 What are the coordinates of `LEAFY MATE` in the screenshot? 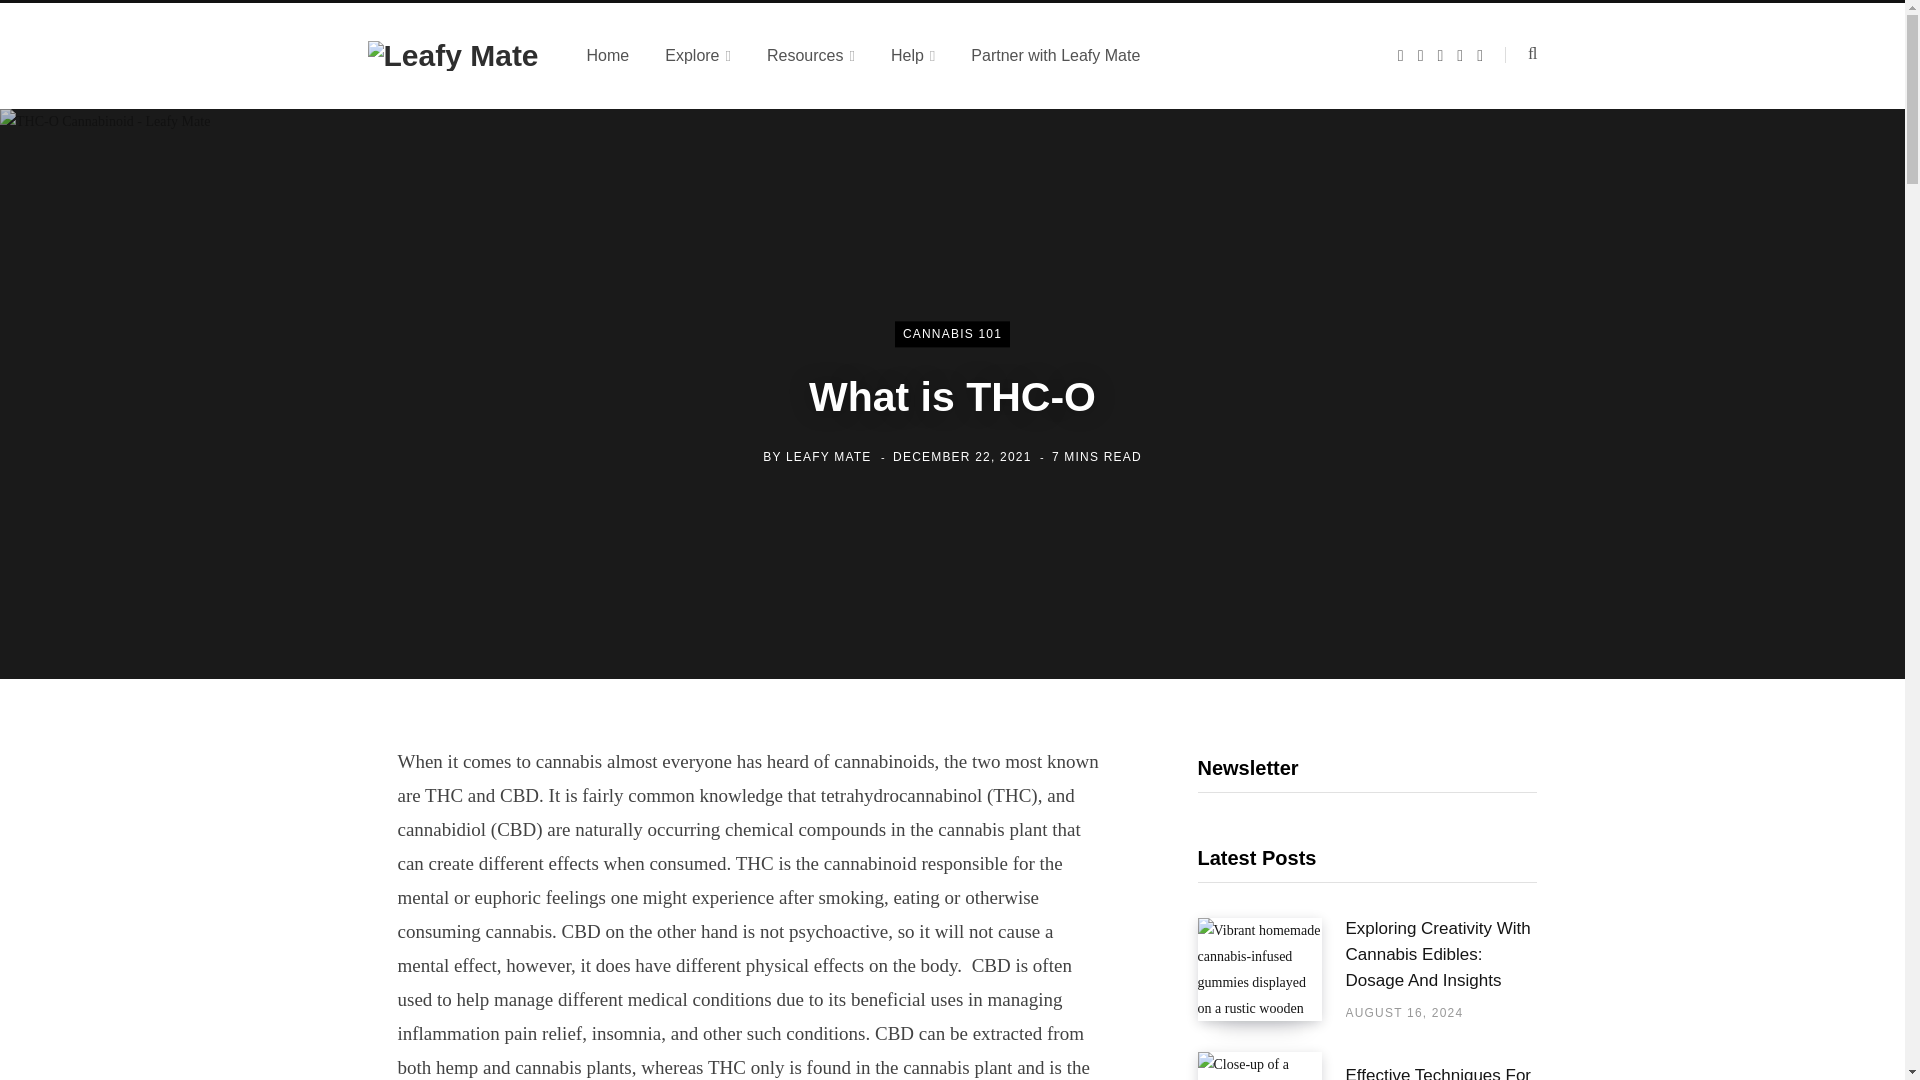 It's located at (828, 458).